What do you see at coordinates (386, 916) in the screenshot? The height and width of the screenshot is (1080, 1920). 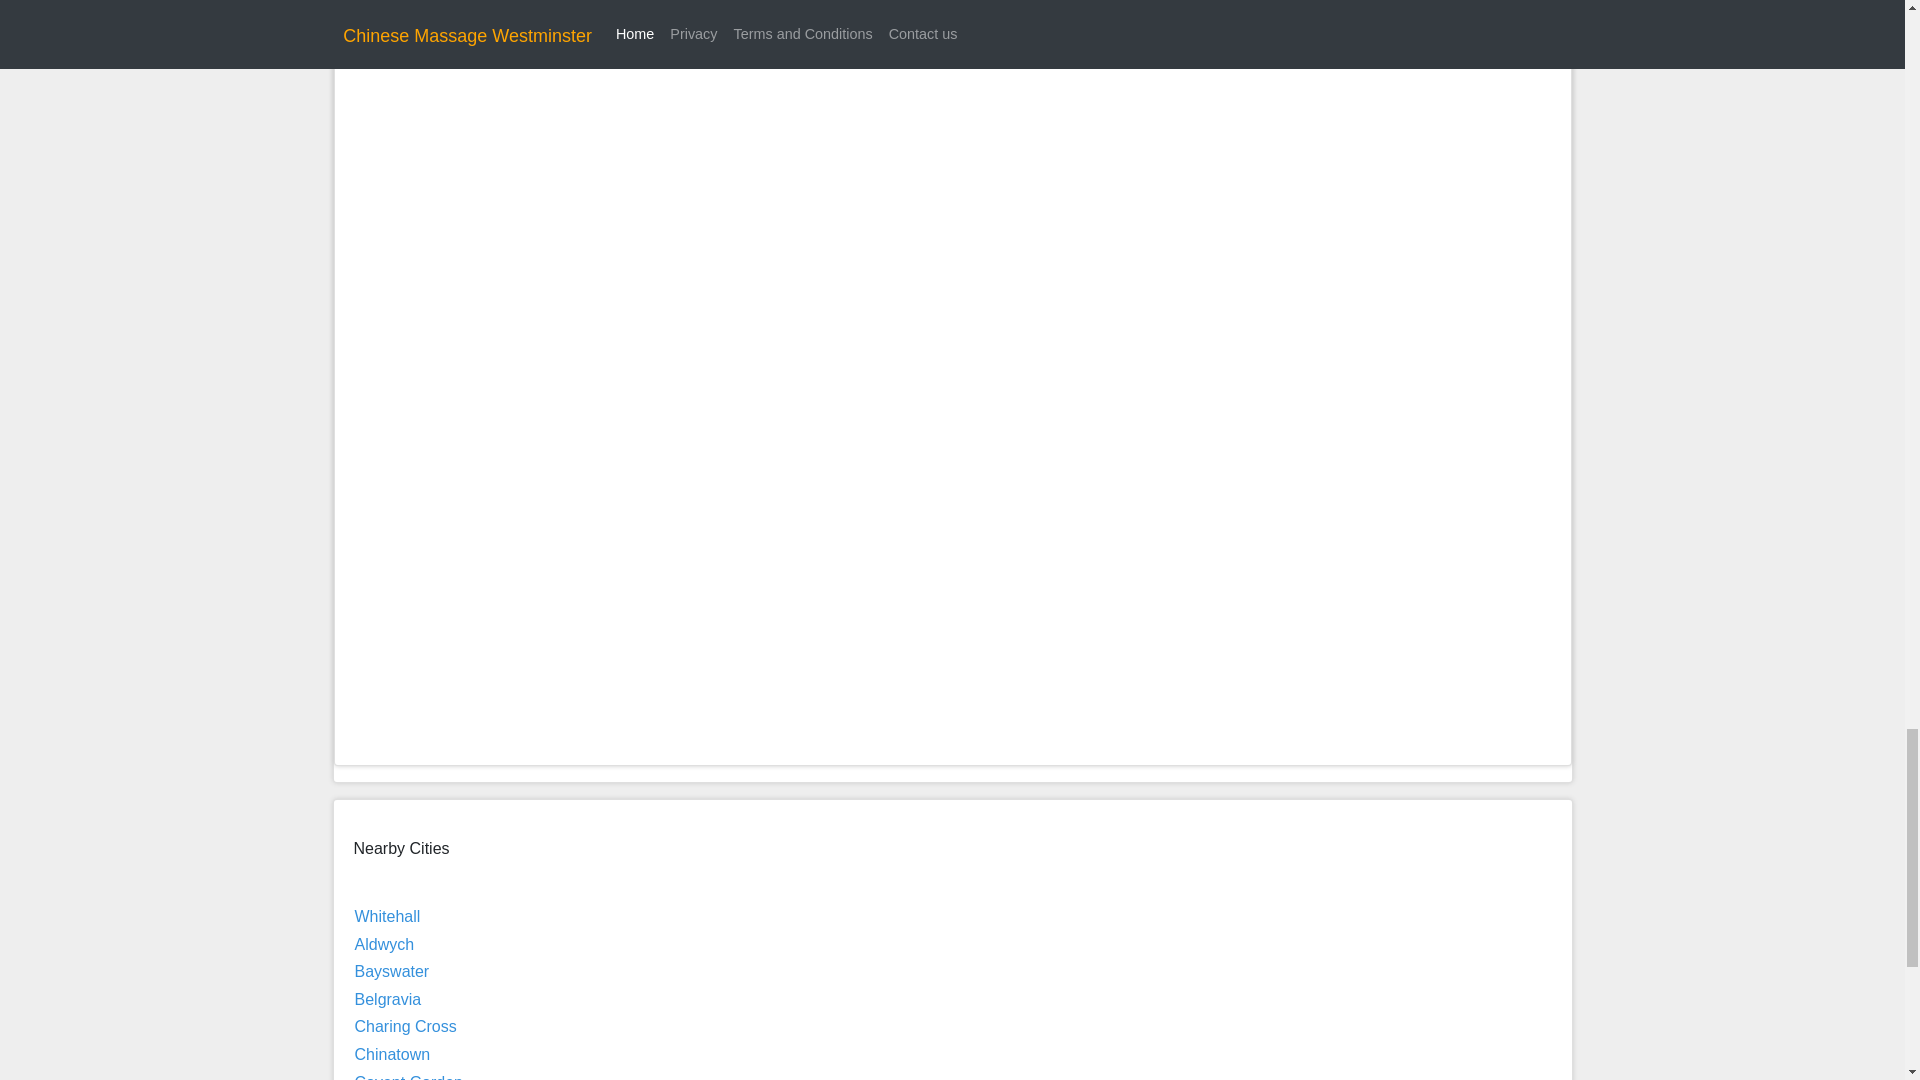 I see `Whitehall` at bounding box center [386, 916].